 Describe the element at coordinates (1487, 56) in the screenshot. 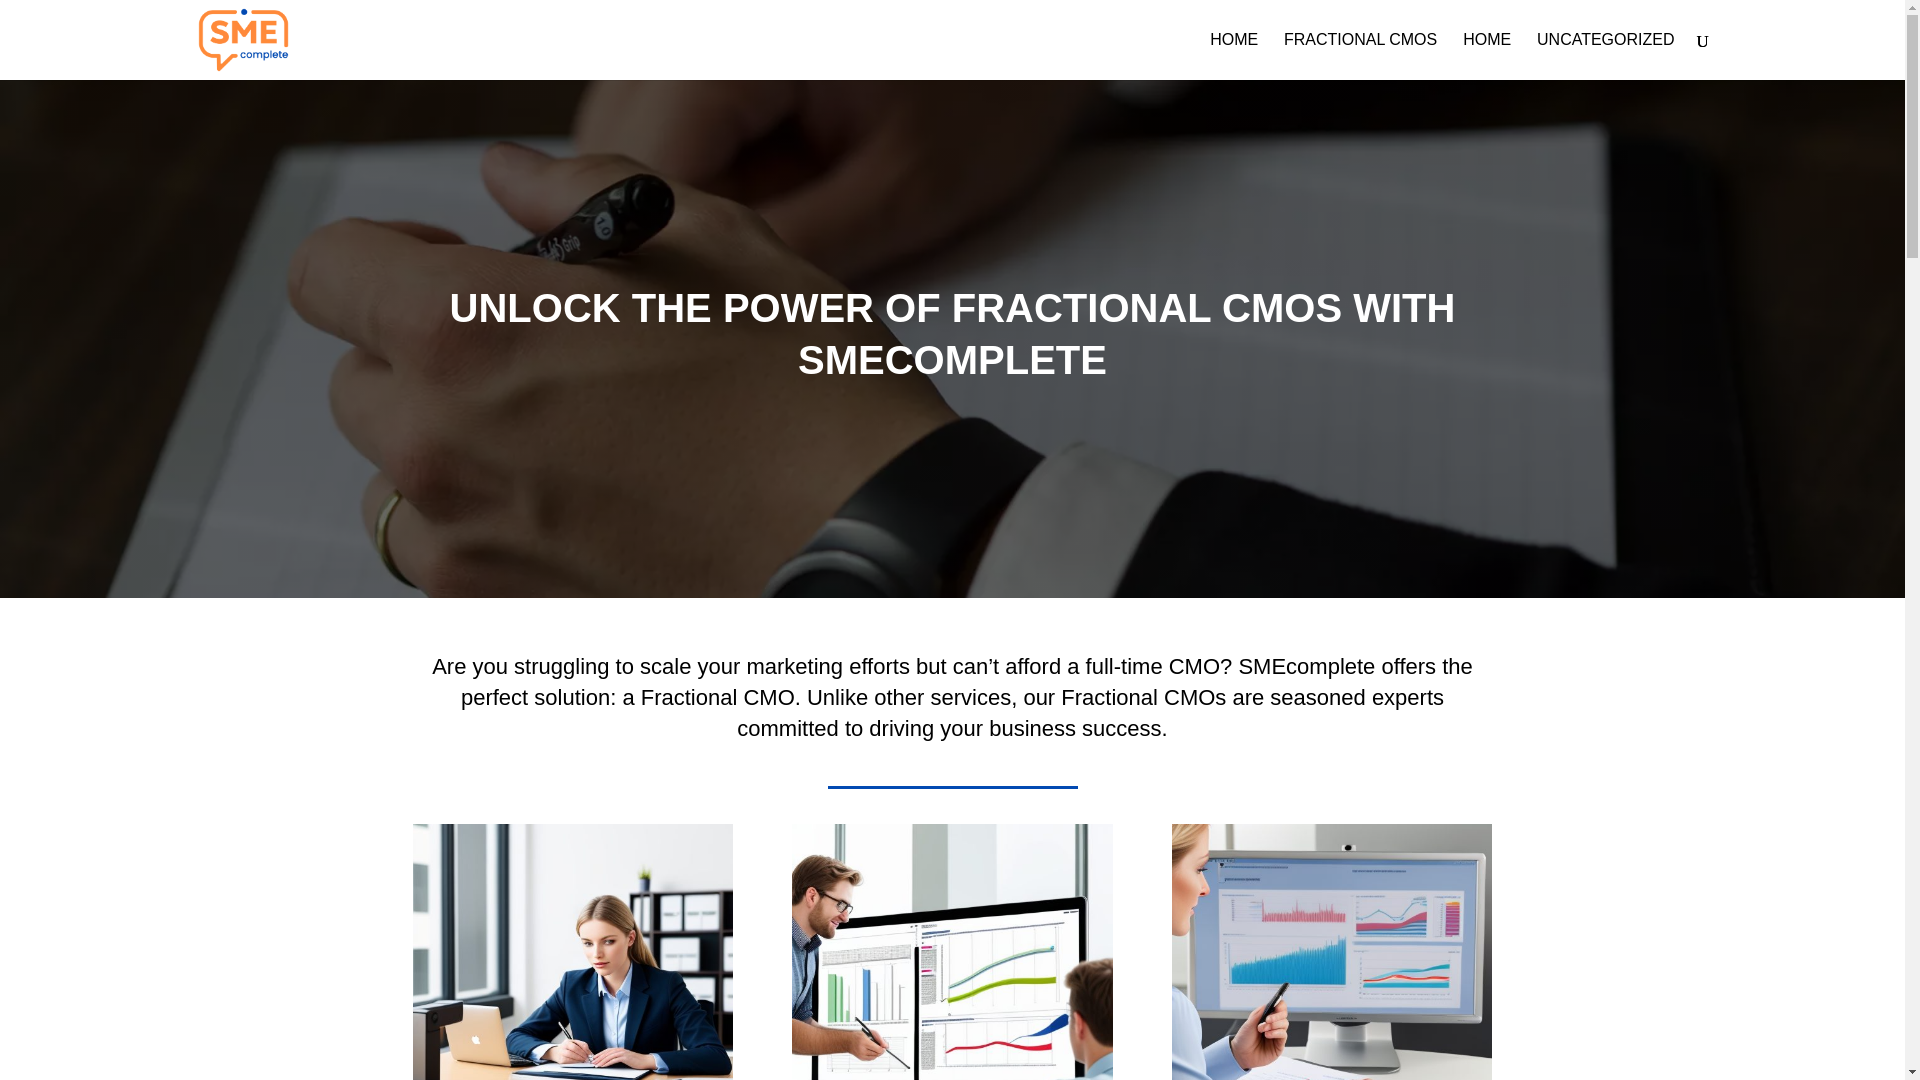

I see `HOME` at that location.